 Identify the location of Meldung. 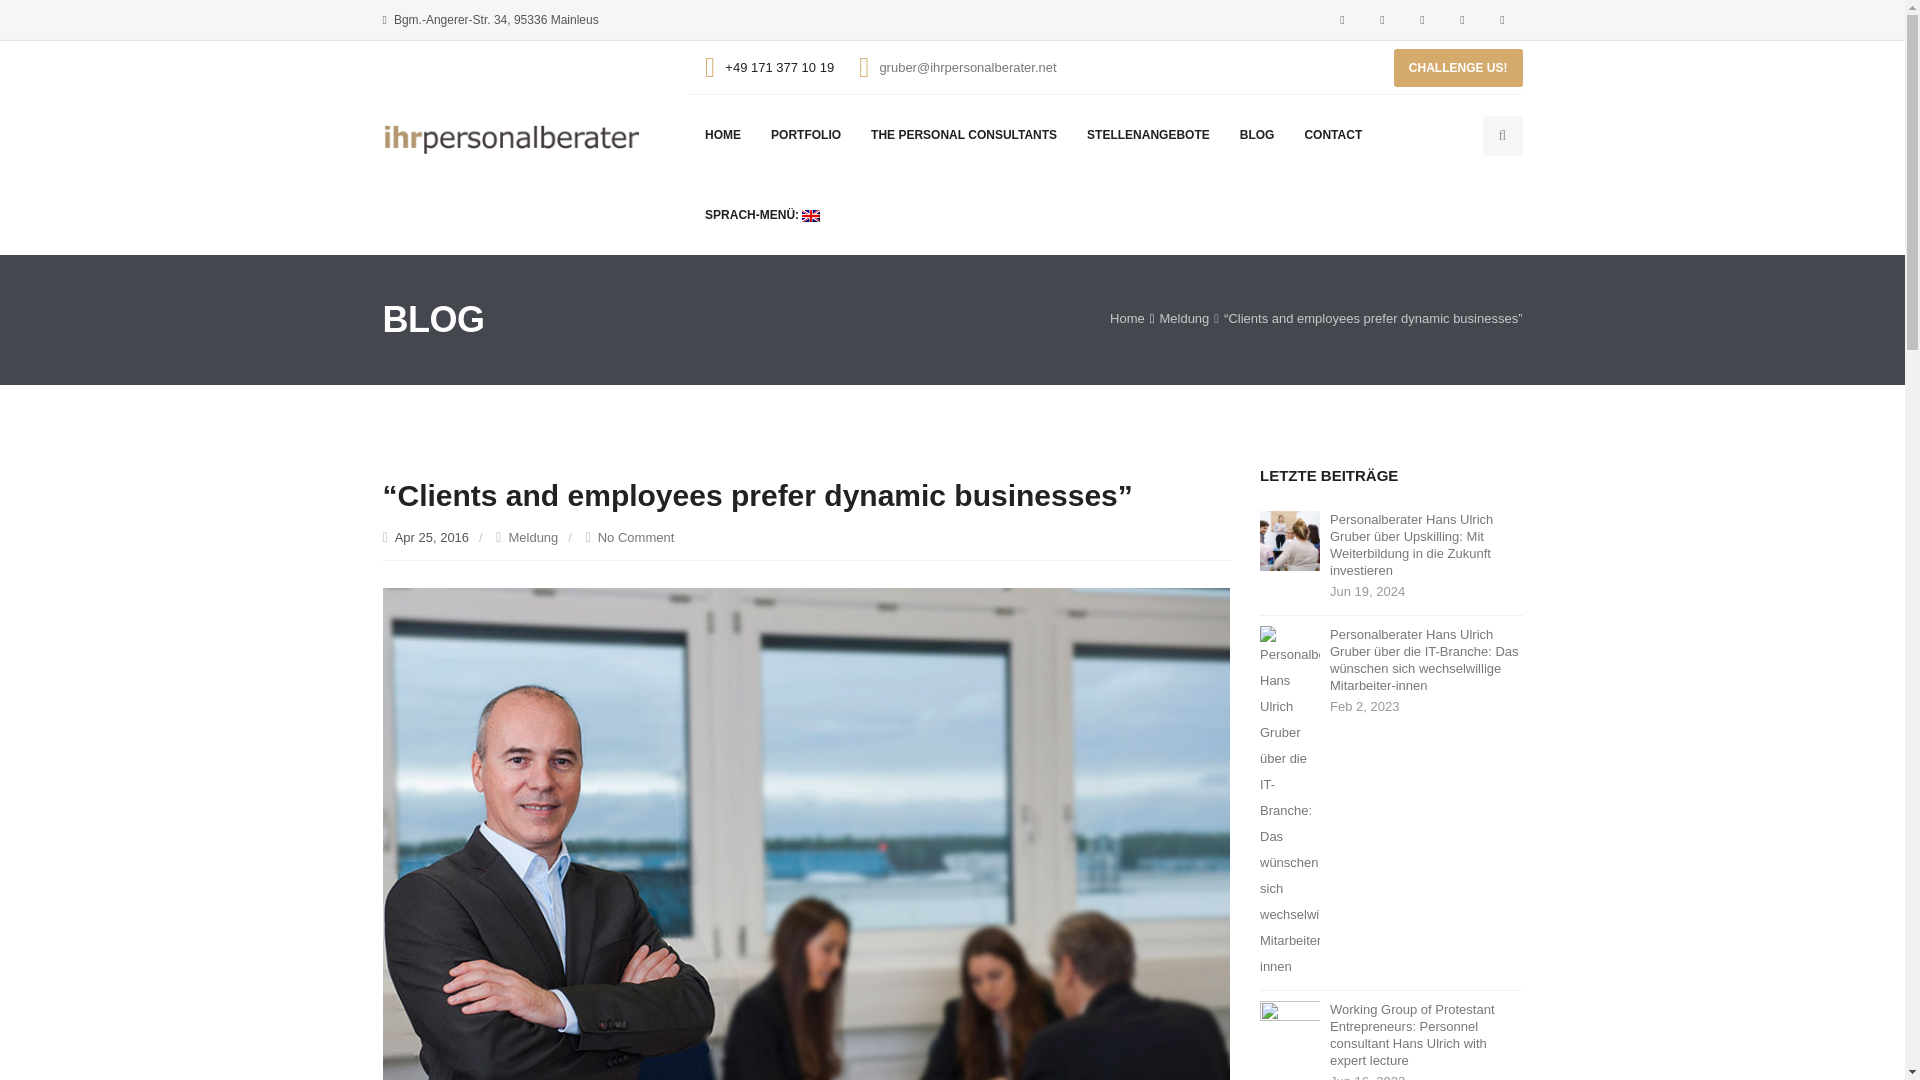
(533, 538).